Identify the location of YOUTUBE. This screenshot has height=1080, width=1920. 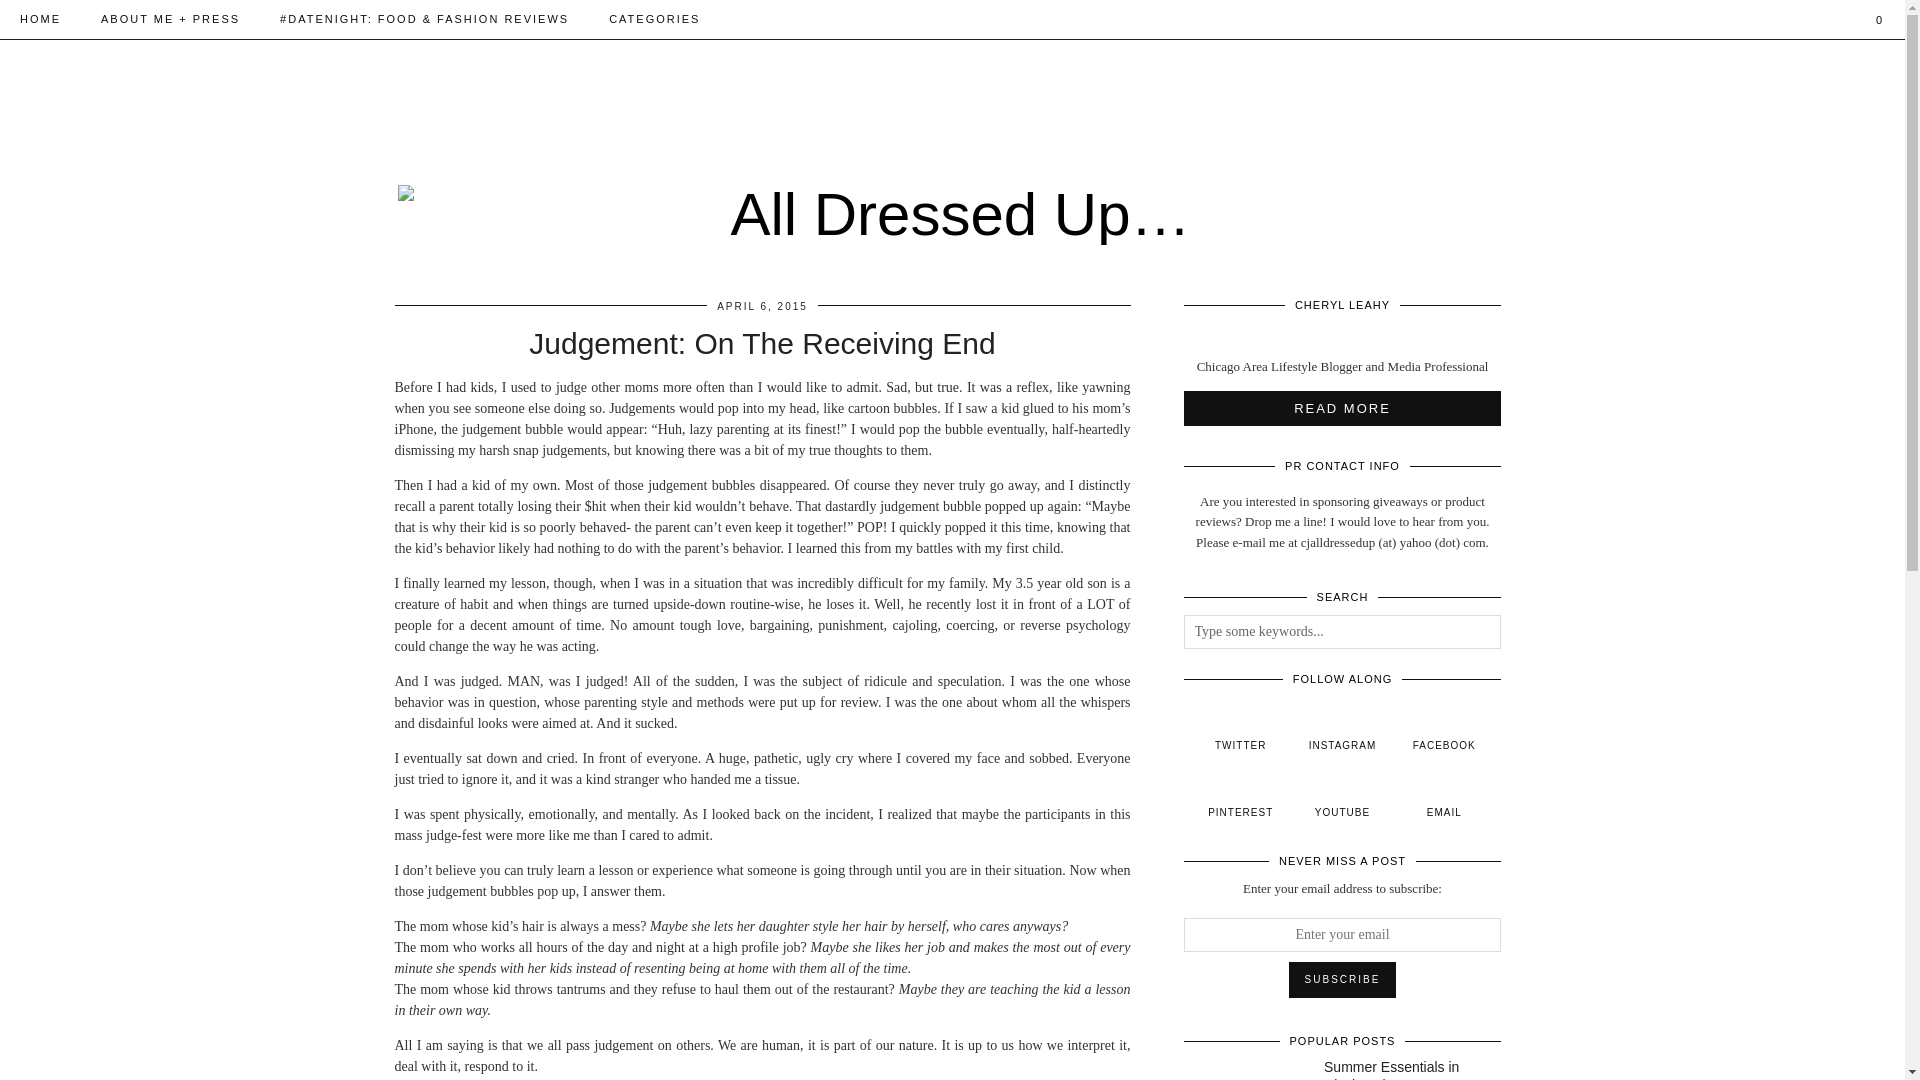
(1342, 797).